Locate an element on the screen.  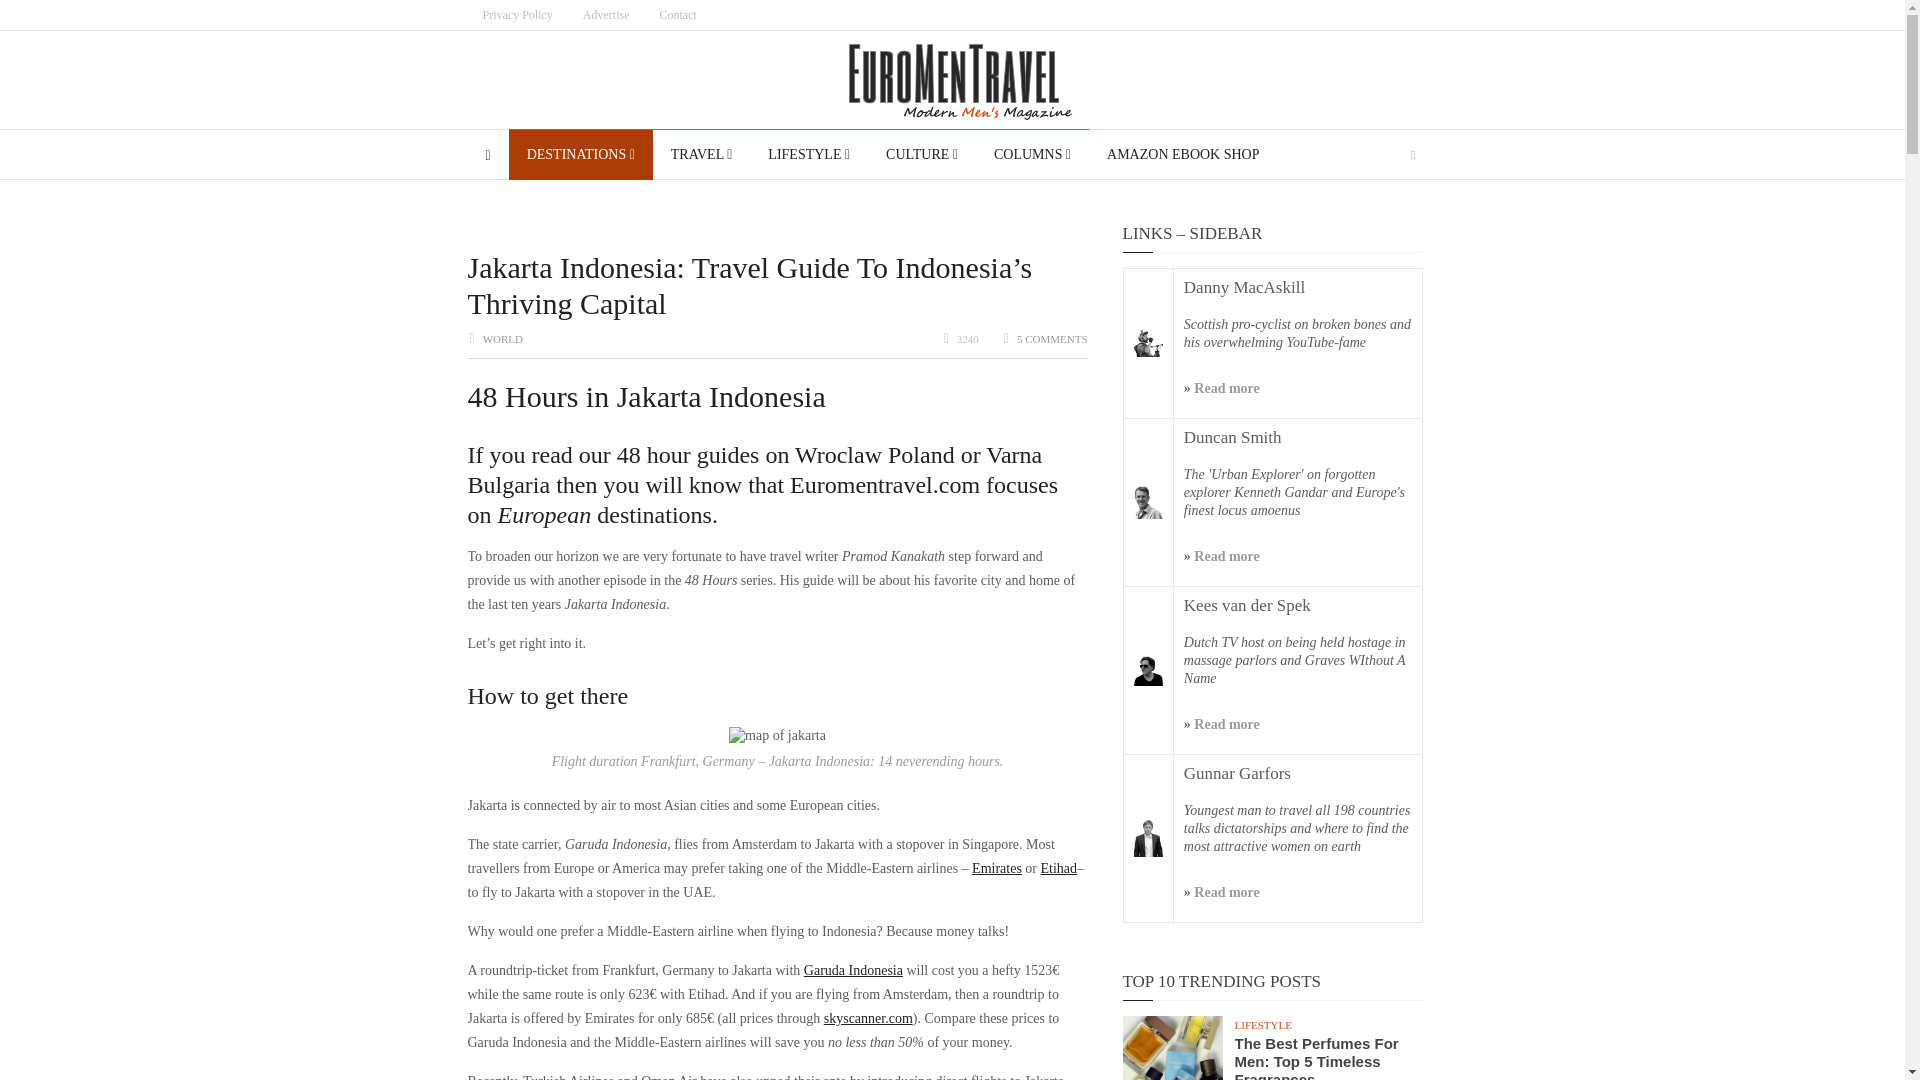
View all posts in World is located at coordinates (502, 338).